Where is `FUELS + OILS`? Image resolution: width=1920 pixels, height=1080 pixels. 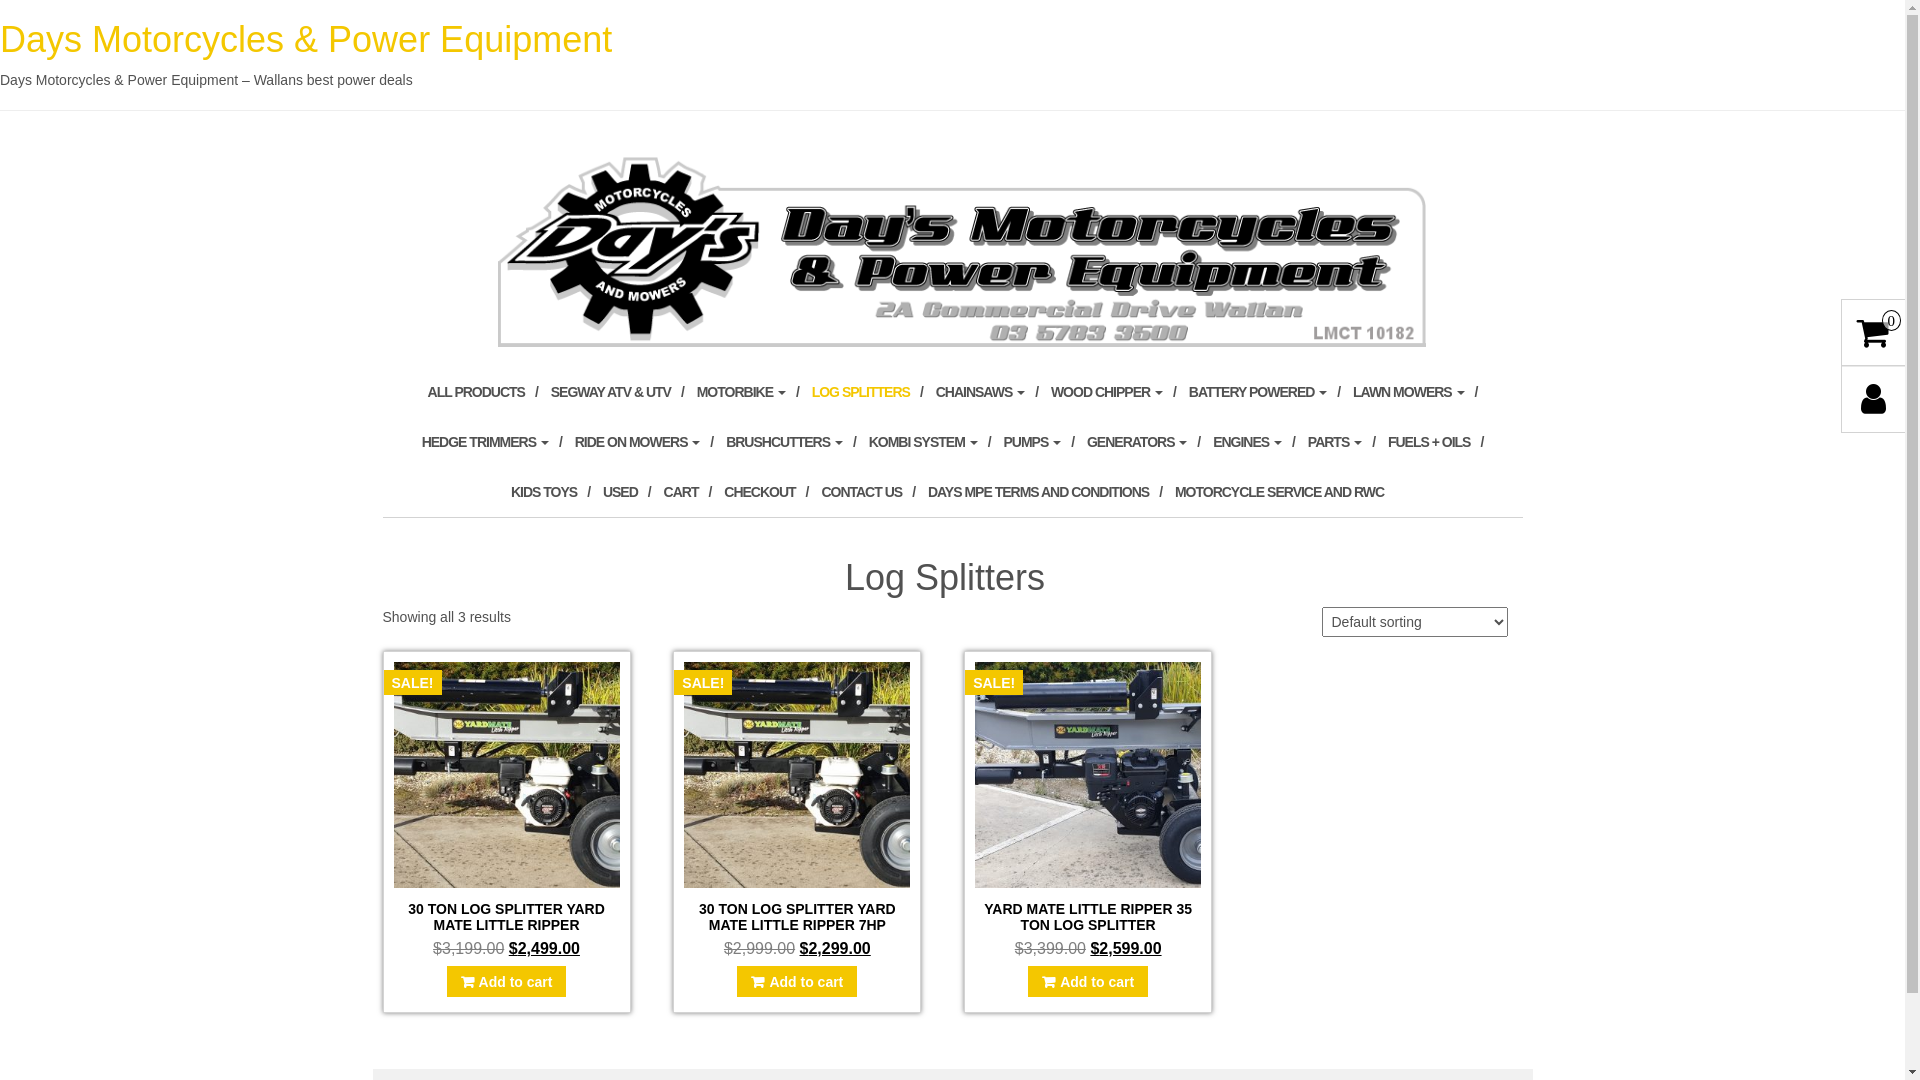
FUELS + OILS is located at coordinates (1436, 442).